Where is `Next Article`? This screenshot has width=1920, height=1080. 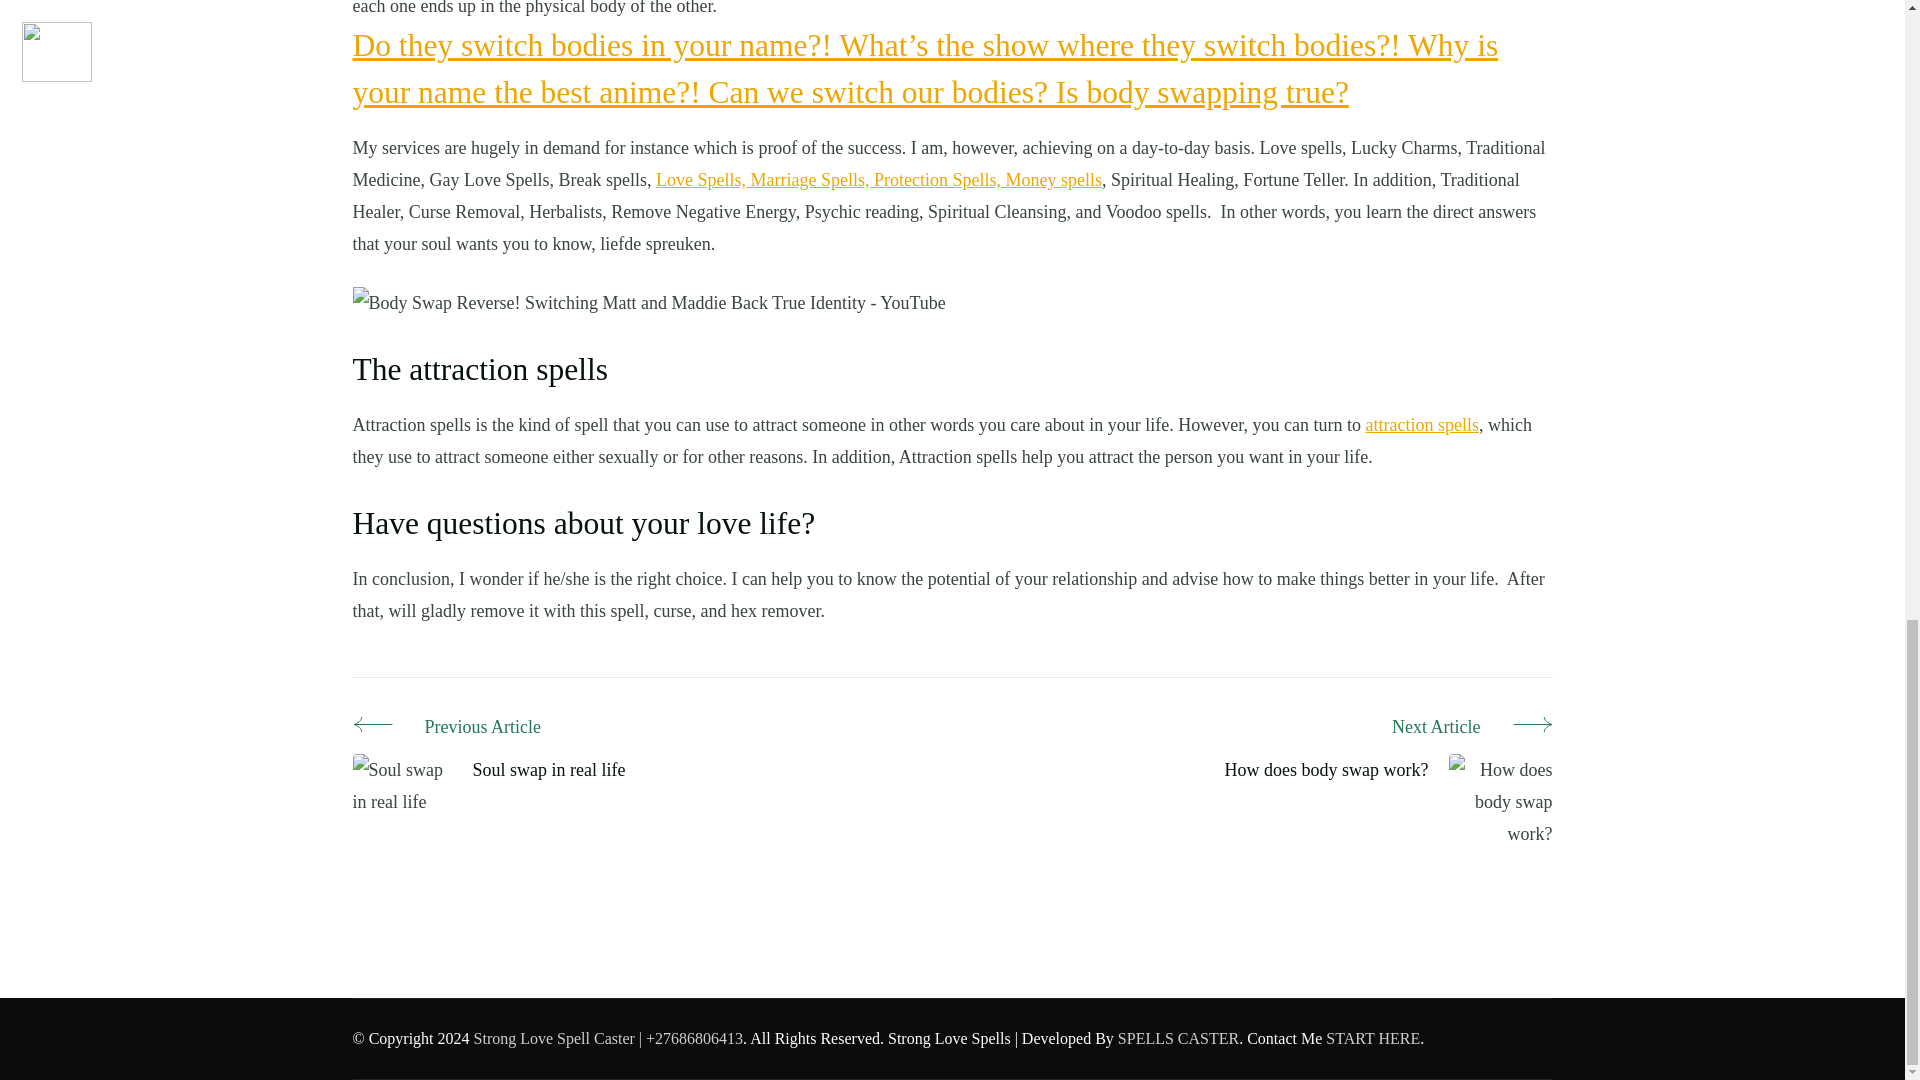
Next Article is located at coordinates (1388, 728).